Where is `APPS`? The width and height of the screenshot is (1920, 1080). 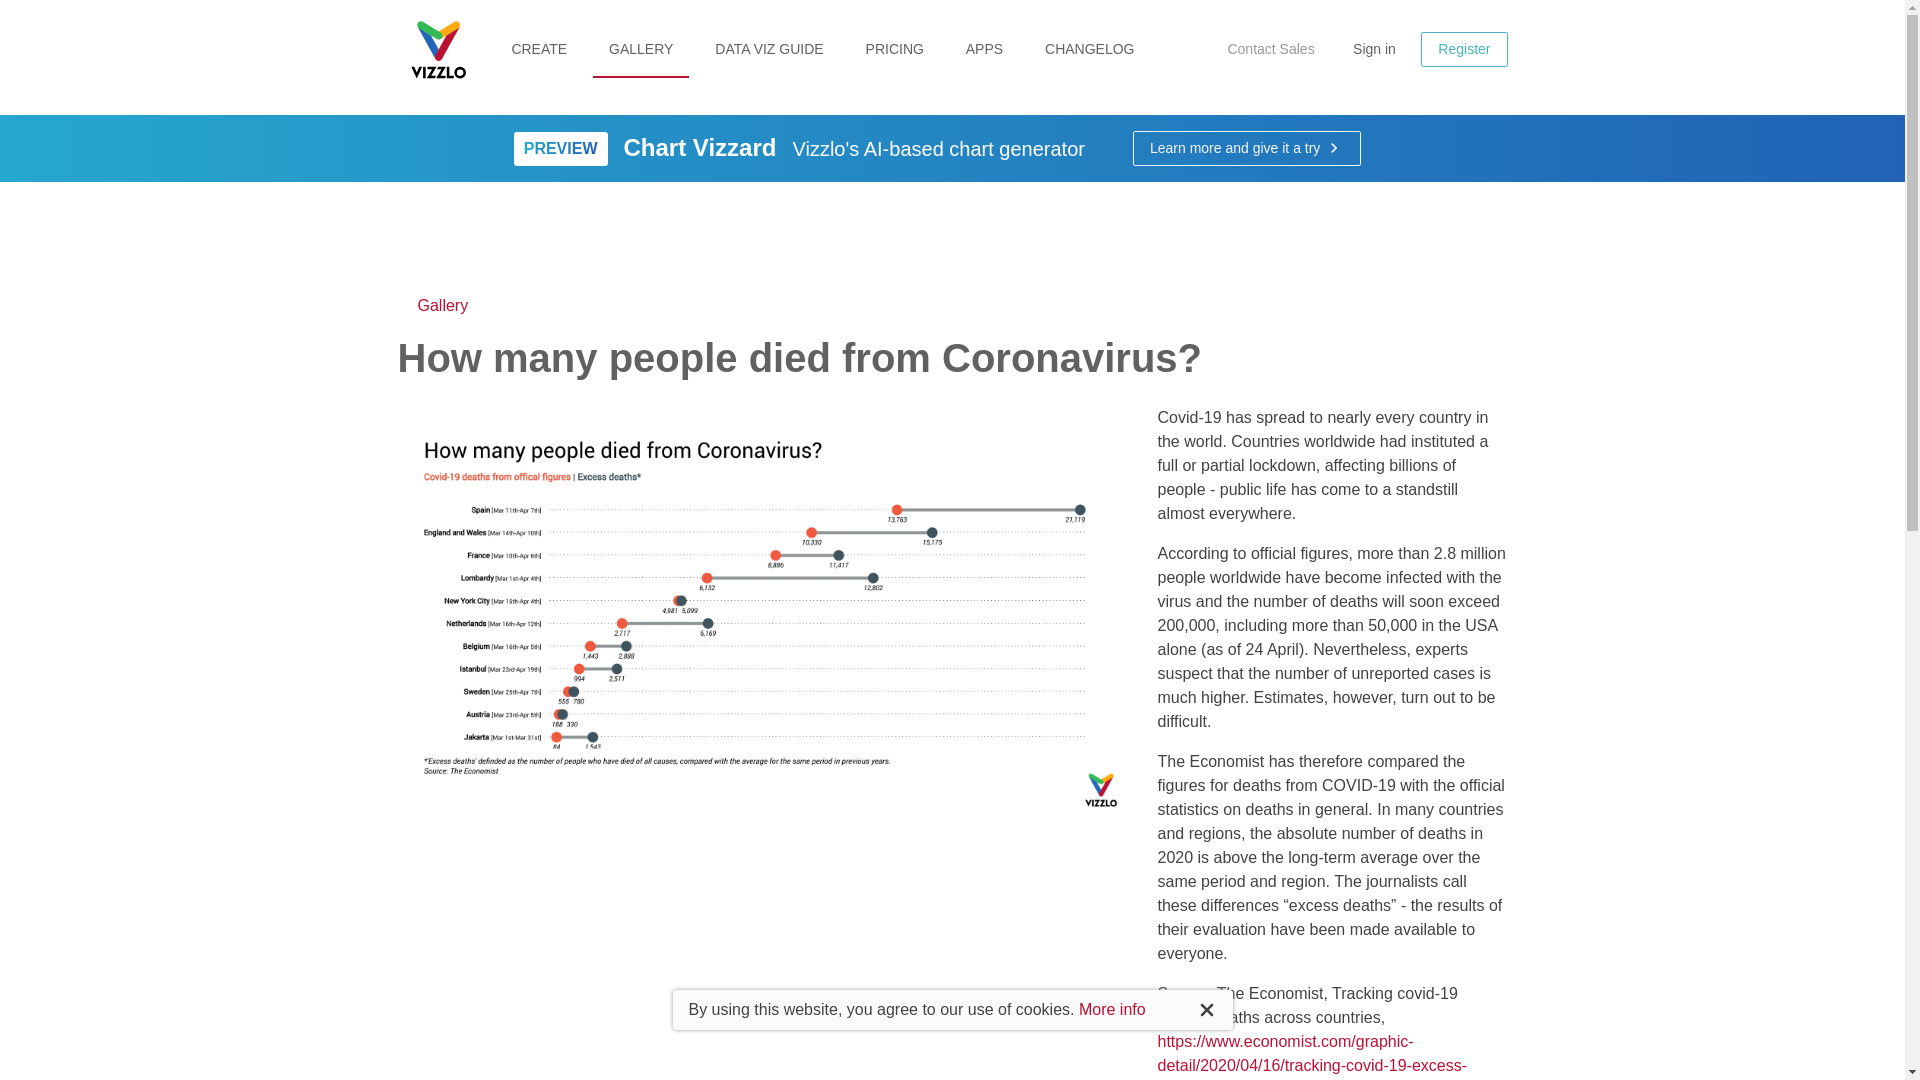 APPS is located at coordinates (984, 50).